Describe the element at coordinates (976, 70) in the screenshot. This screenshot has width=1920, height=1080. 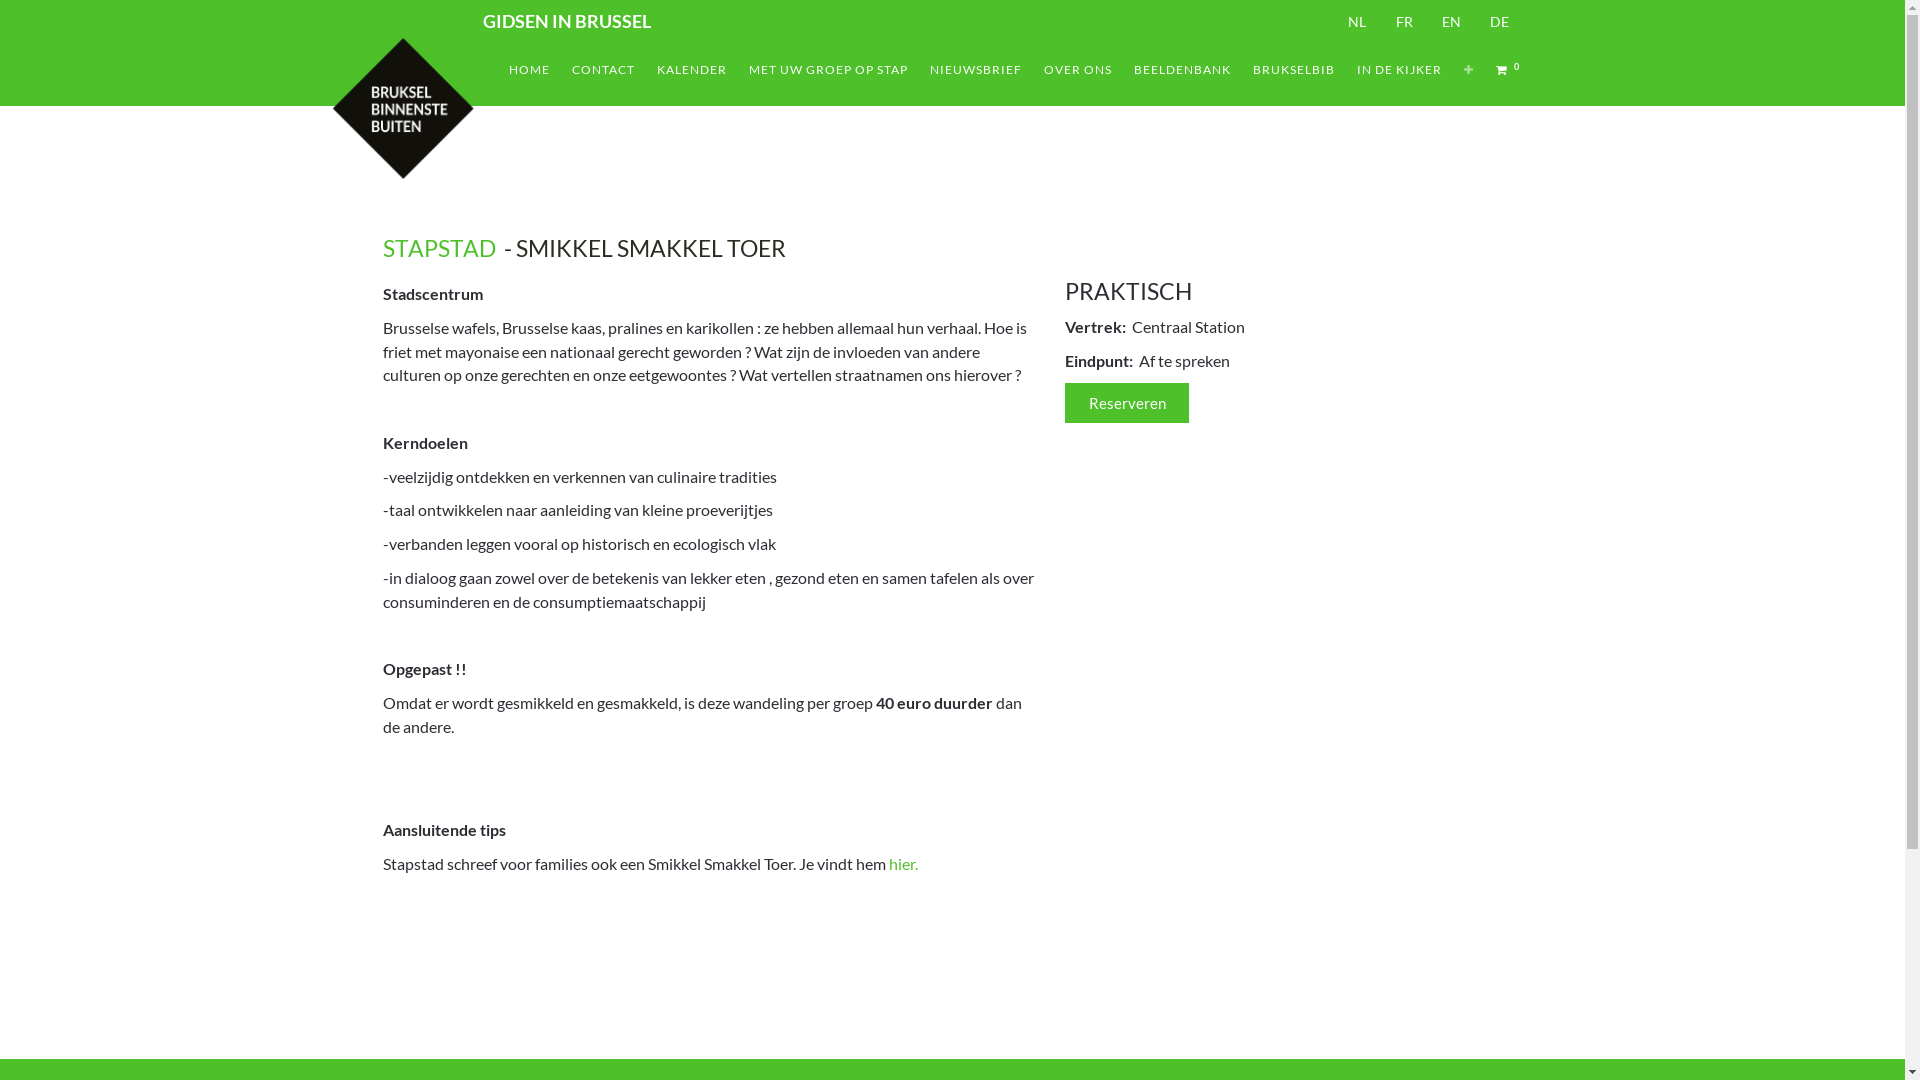
I see `NIEUWSBRIEF` at that location.